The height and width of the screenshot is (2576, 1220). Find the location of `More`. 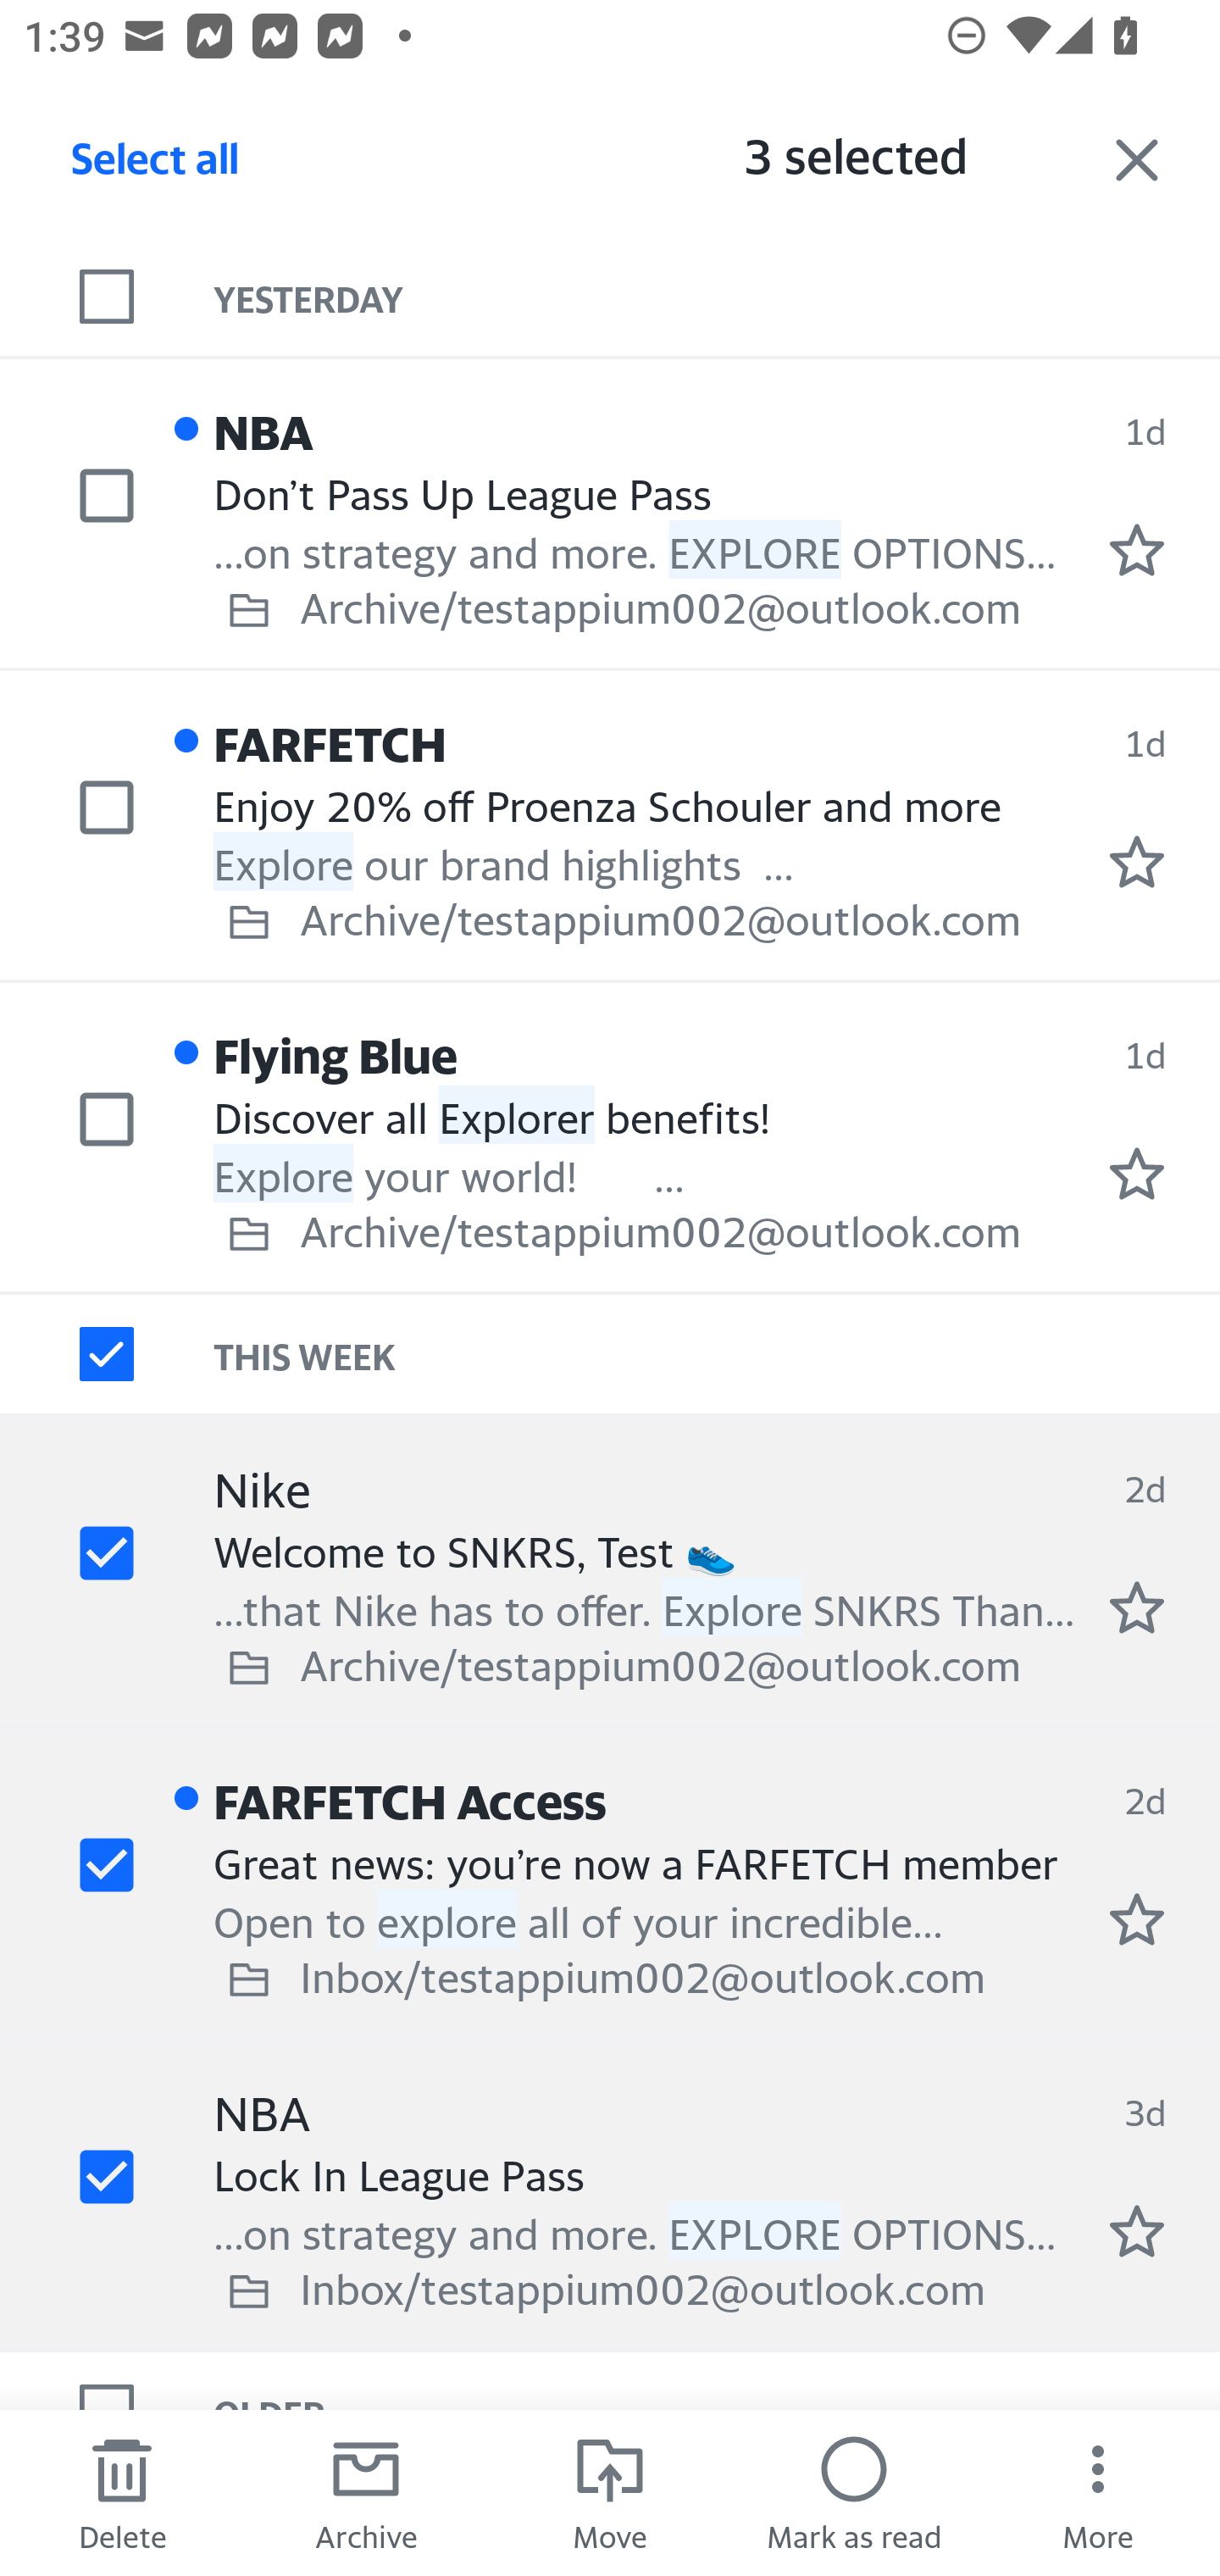

More is located at coordinates (1098, 2493).